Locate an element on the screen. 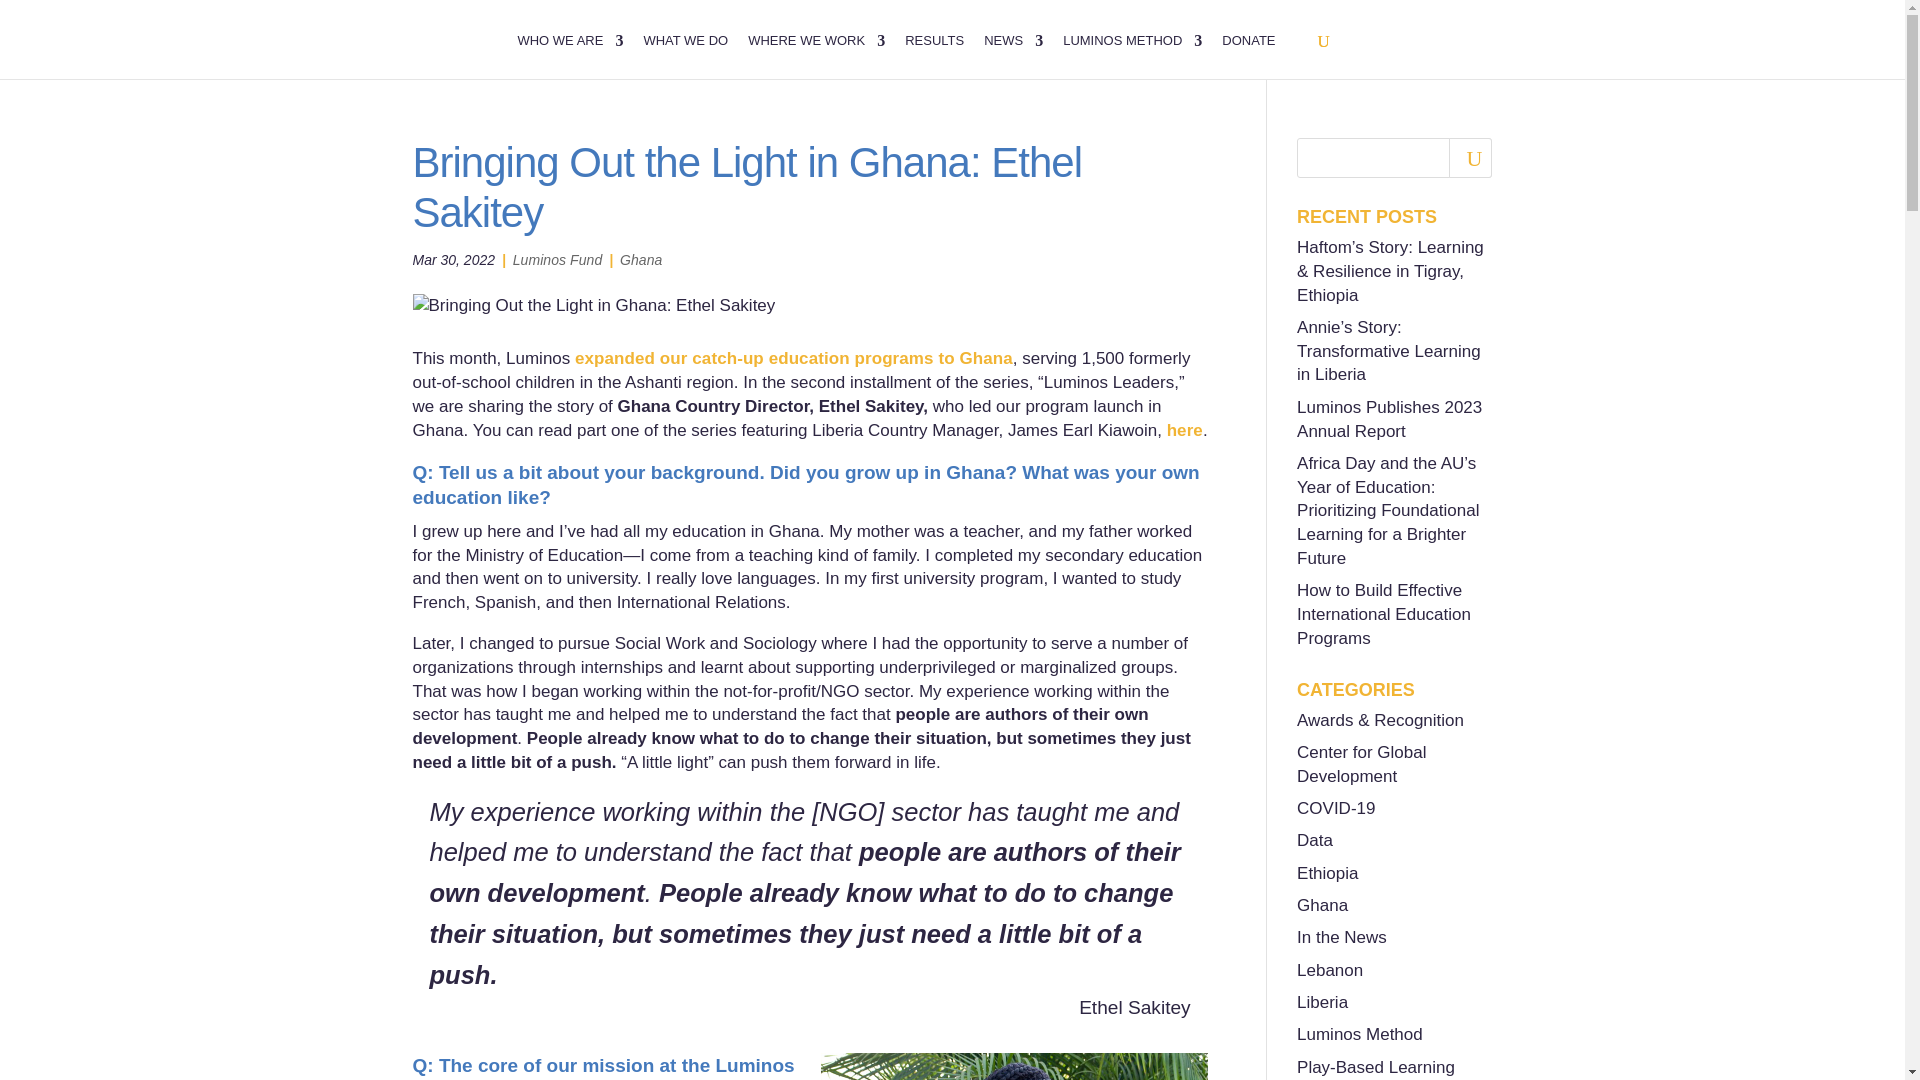 The height and width of the screenshot is (1080, 1920). WHO WE ARE is located at coordinates (569, 56).